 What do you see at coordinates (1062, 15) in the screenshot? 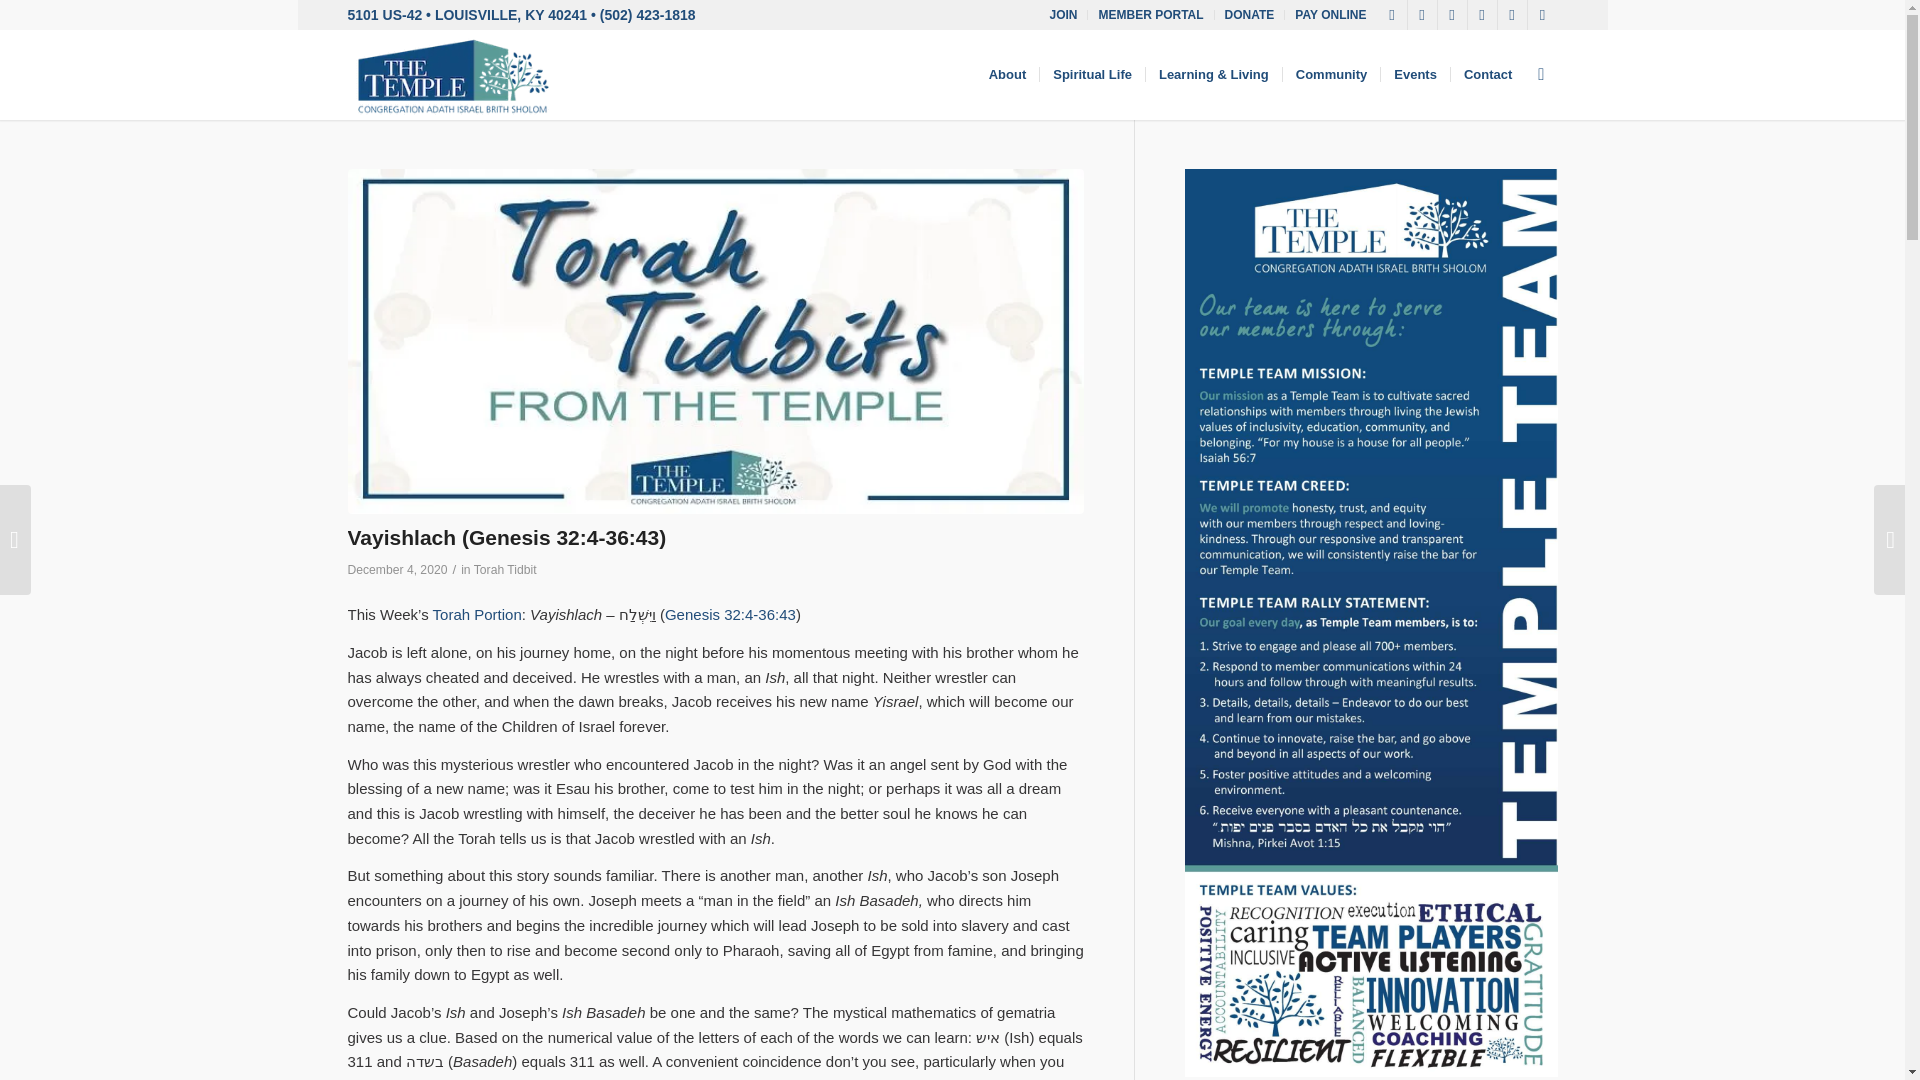
I see `Learn how to become a member` at bounding box center [1062, 15].